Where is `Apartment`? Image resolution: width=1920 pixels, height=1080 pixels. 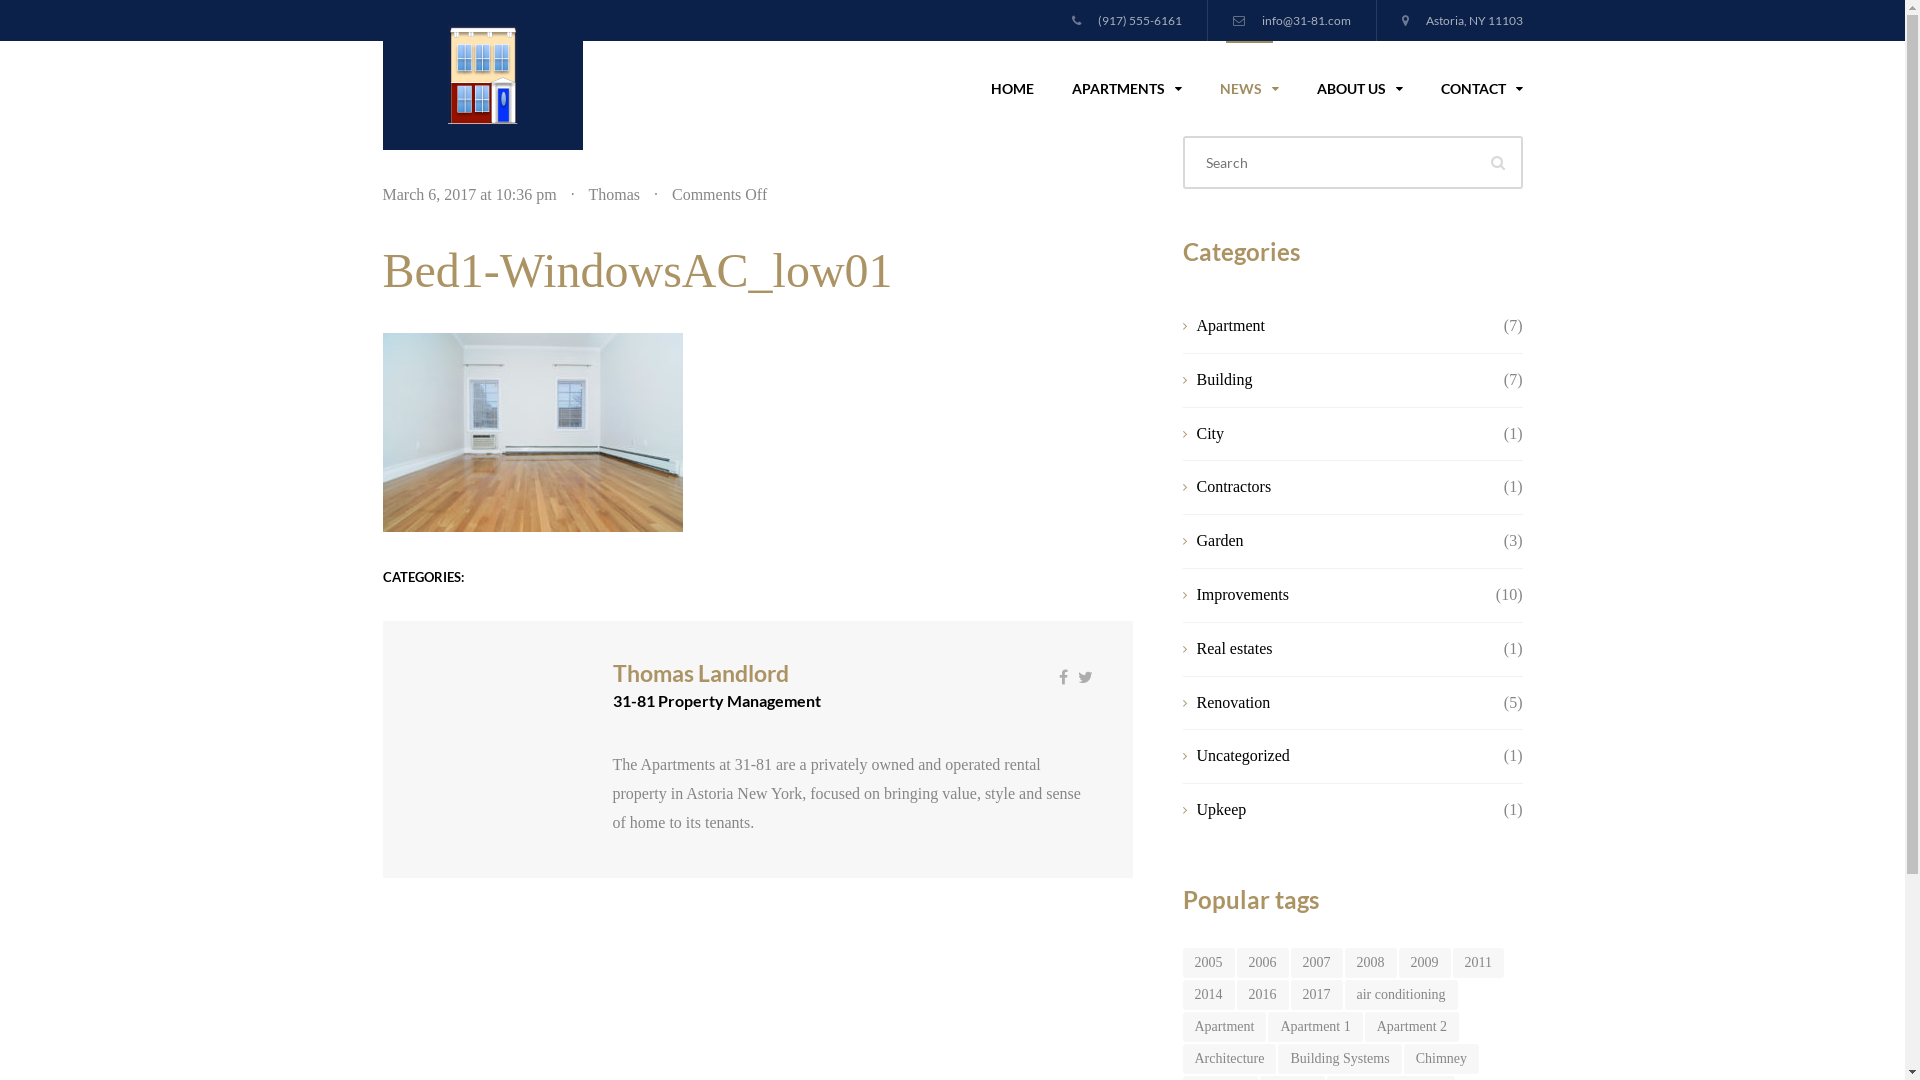 Apartment is located at coordinates (1224, 1027).